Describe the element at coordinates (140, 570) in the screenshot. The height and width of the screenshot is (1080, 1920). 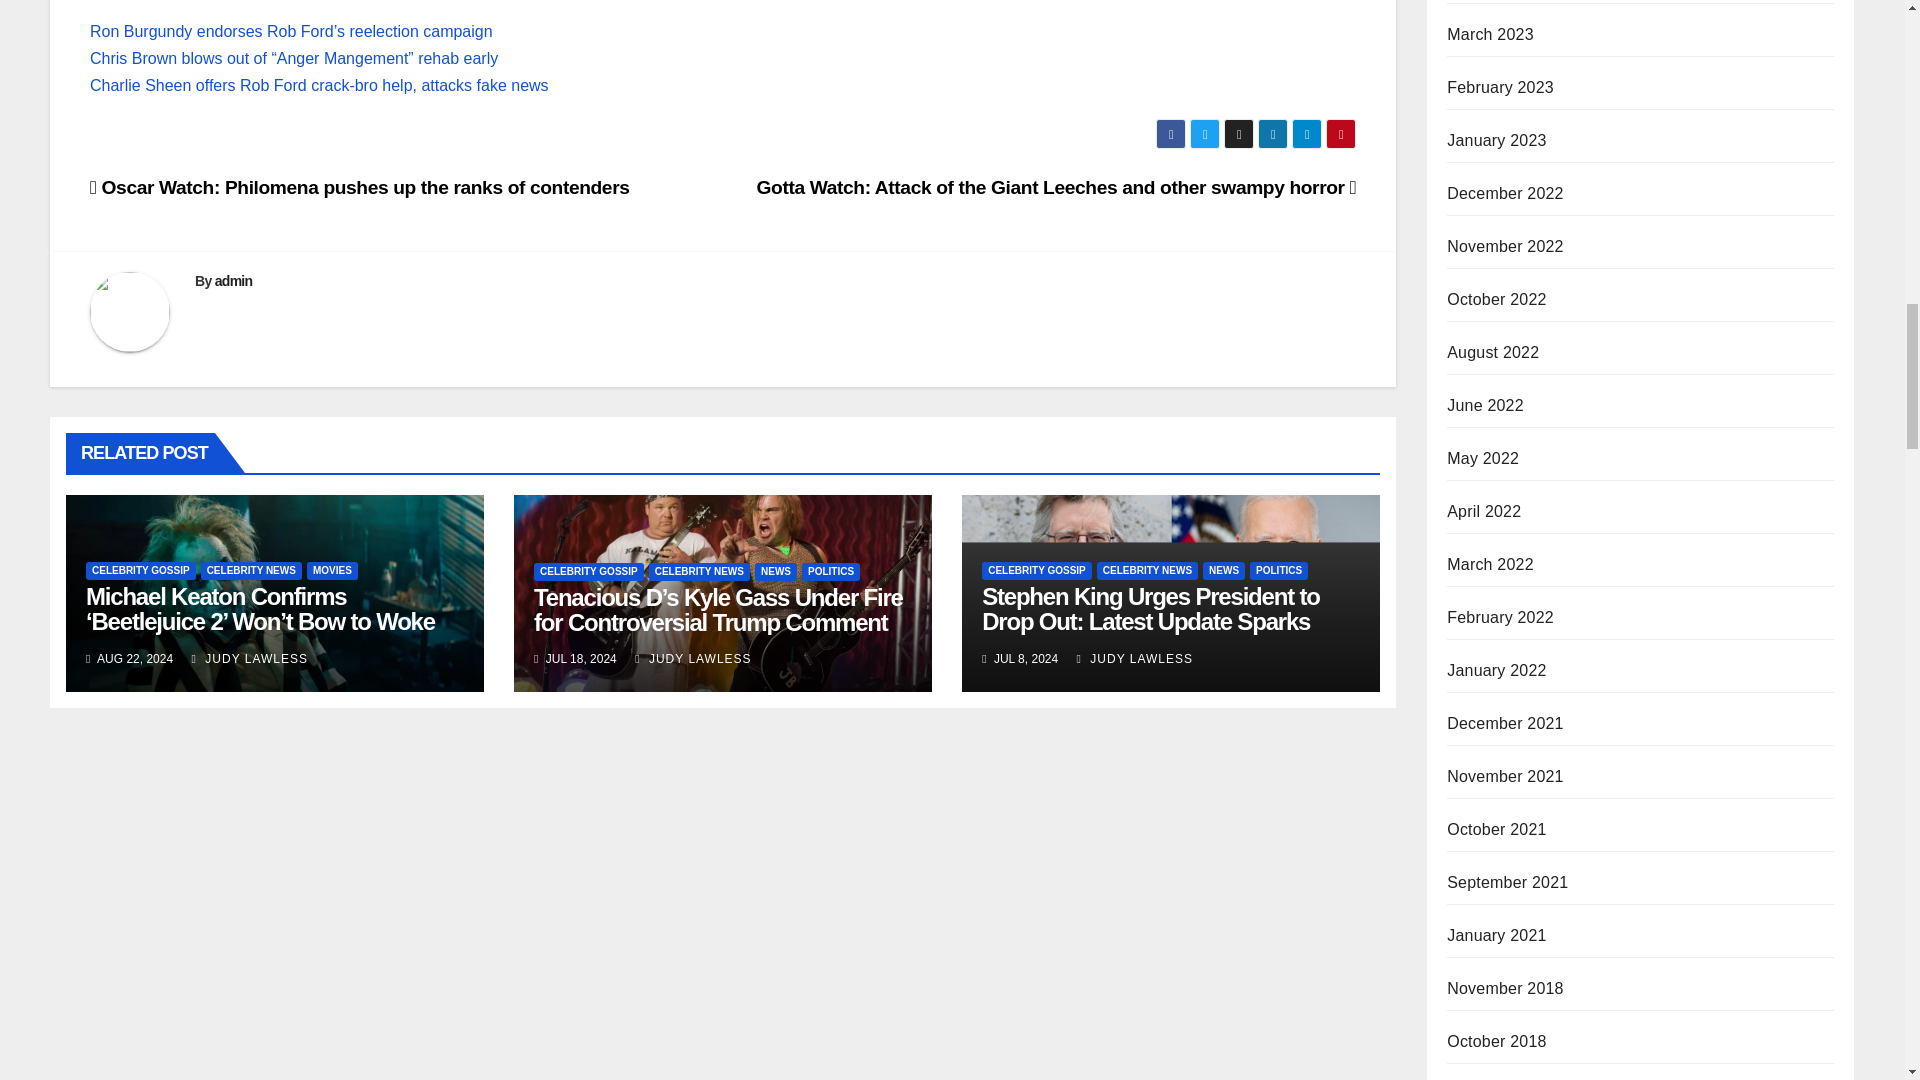
I see `CELEBRITY GOSSIP` at that location.